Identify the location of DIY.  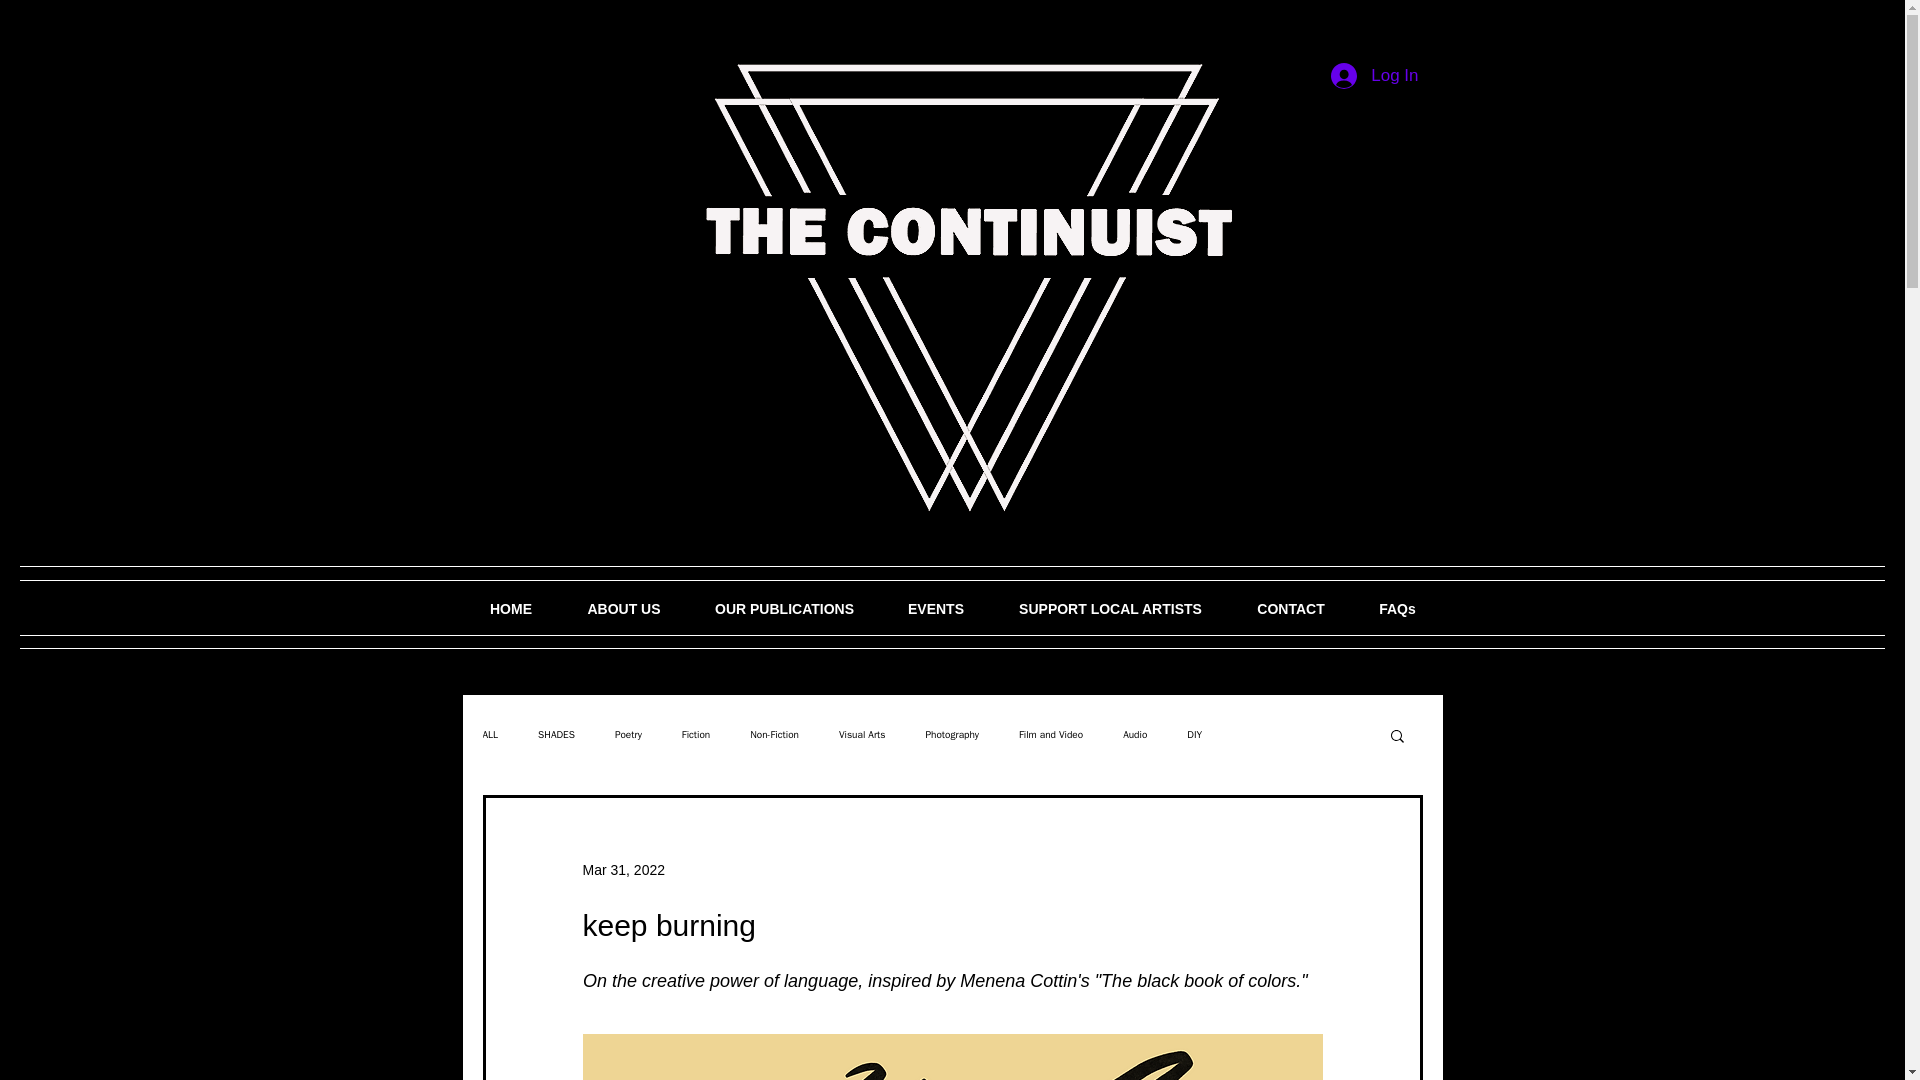
(1194, 734).